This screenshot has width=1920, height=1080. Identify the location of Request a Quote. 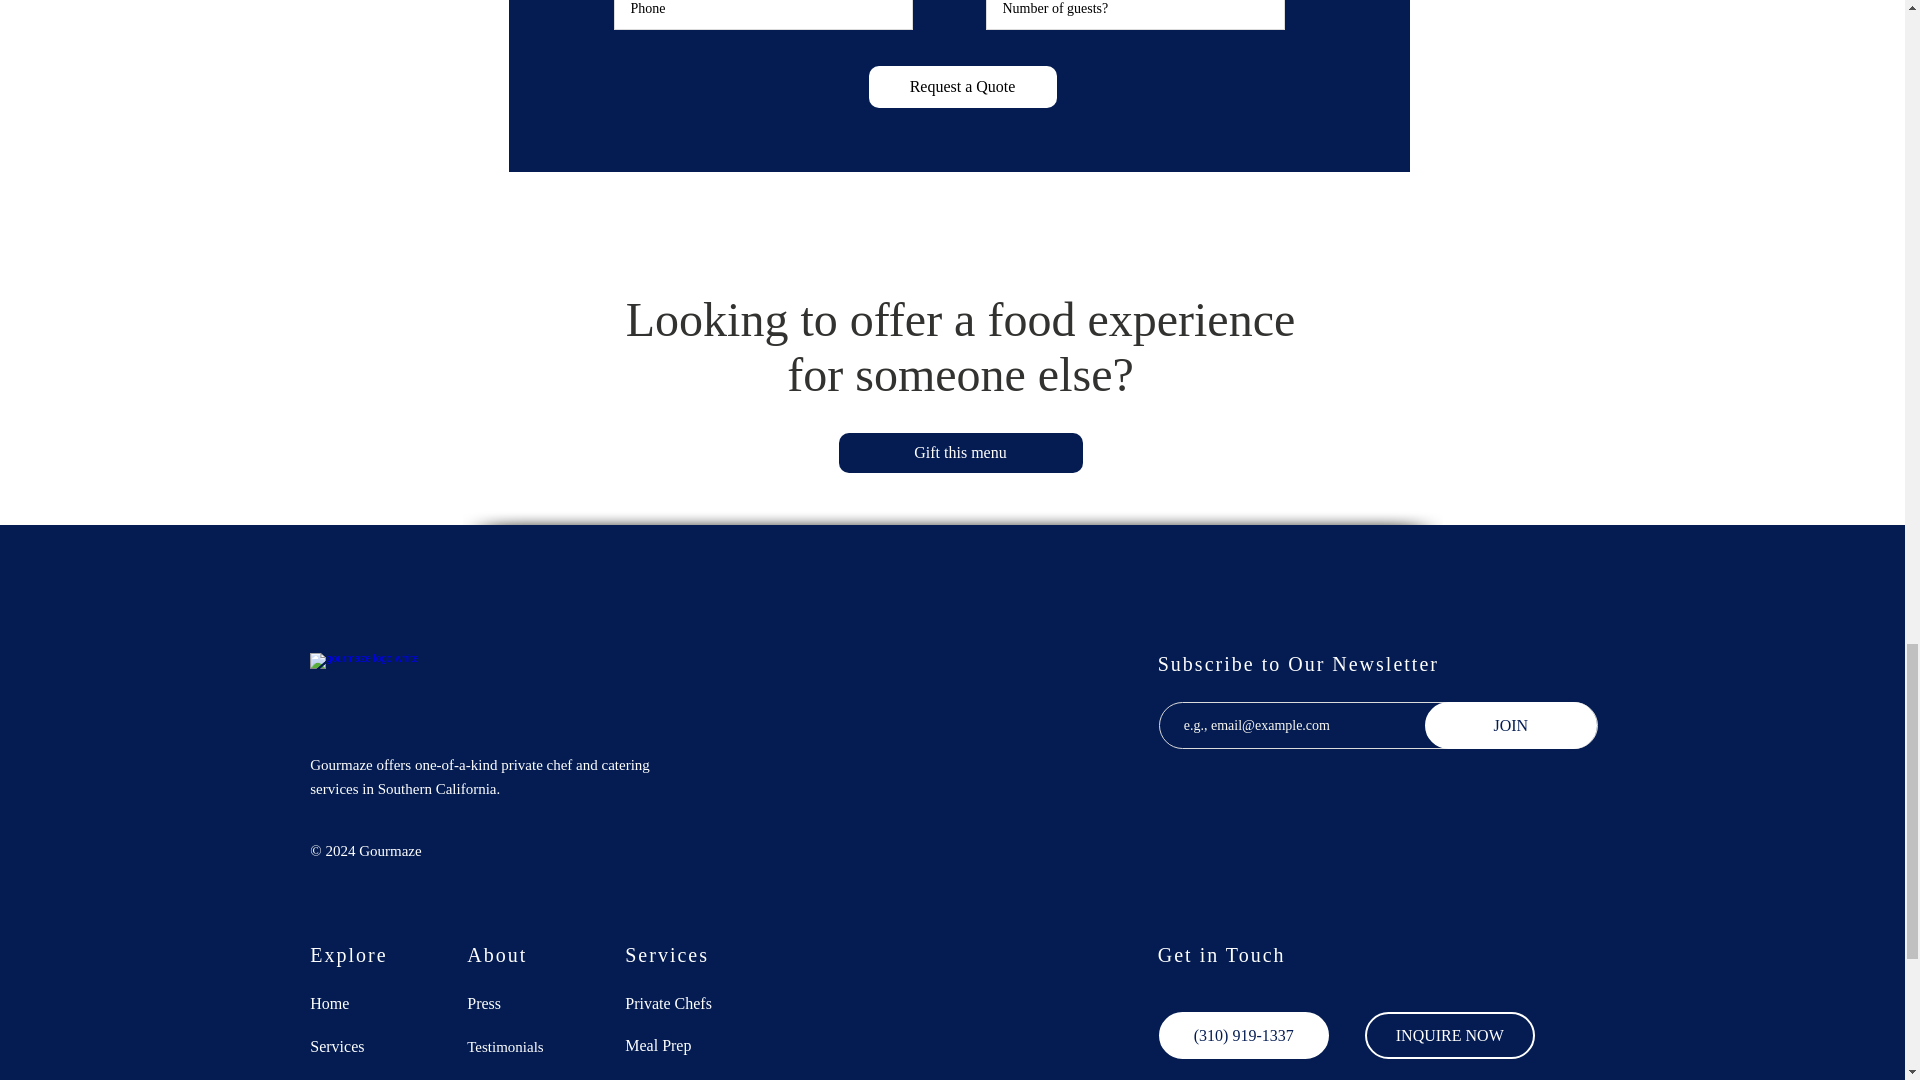
(962, 86).